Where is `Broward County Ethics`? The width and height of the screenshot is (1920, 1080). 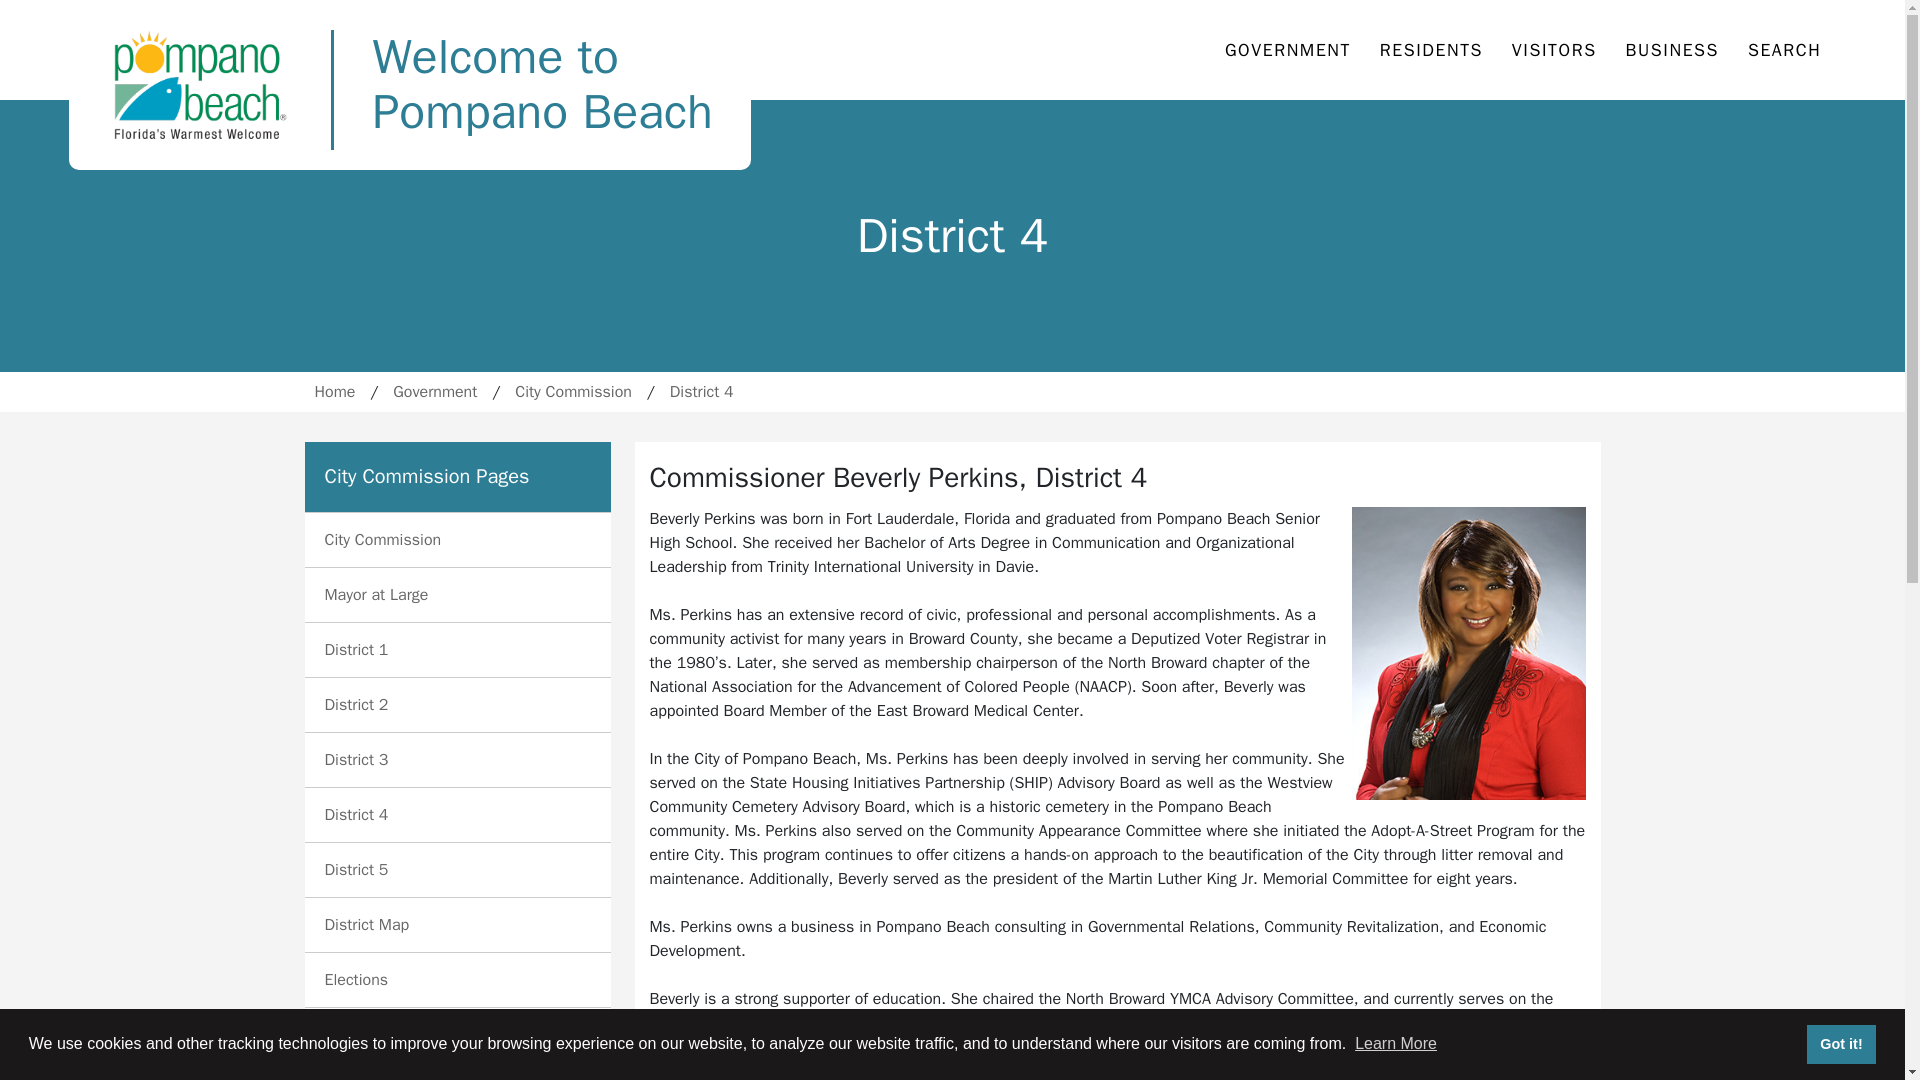 Broward County Ethics is located at coordinates (402, 1034).